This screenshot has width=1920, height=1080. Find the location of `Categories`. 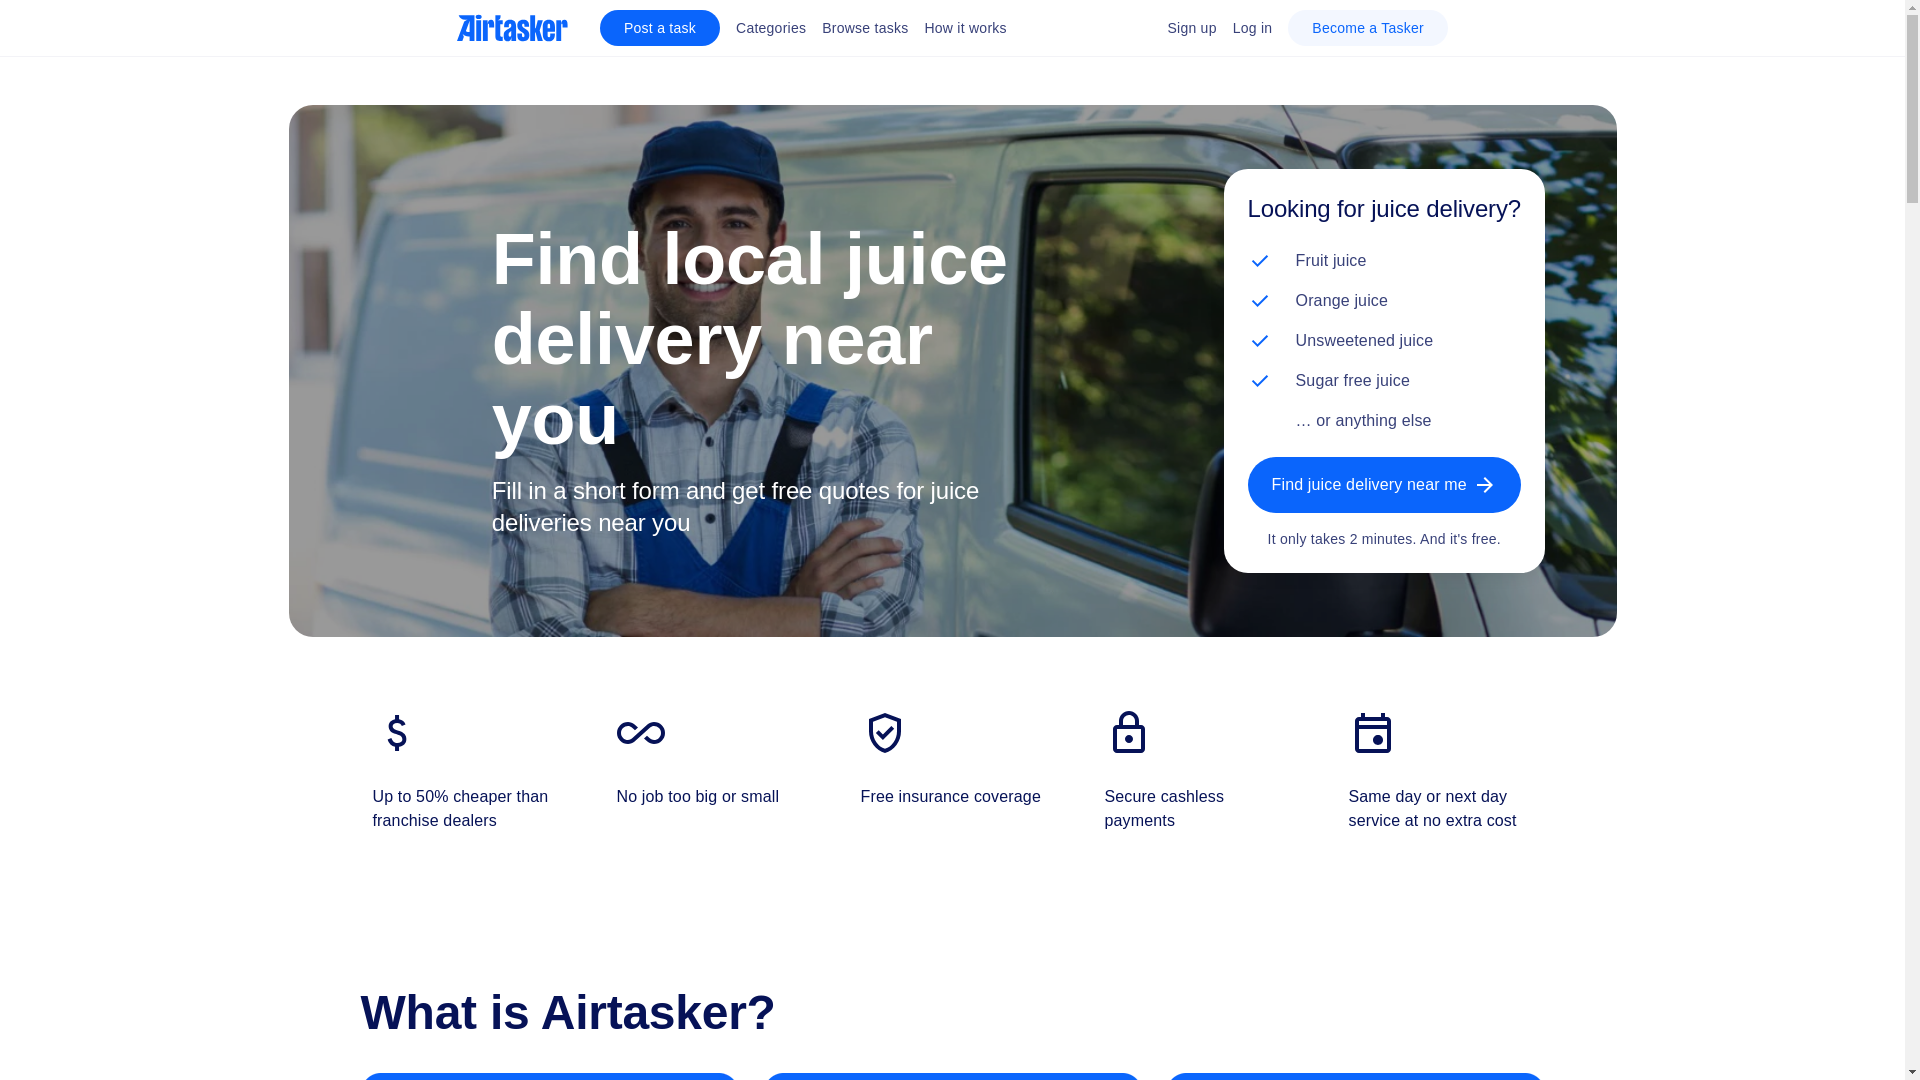

Categories is located at coordinates (770, 28).